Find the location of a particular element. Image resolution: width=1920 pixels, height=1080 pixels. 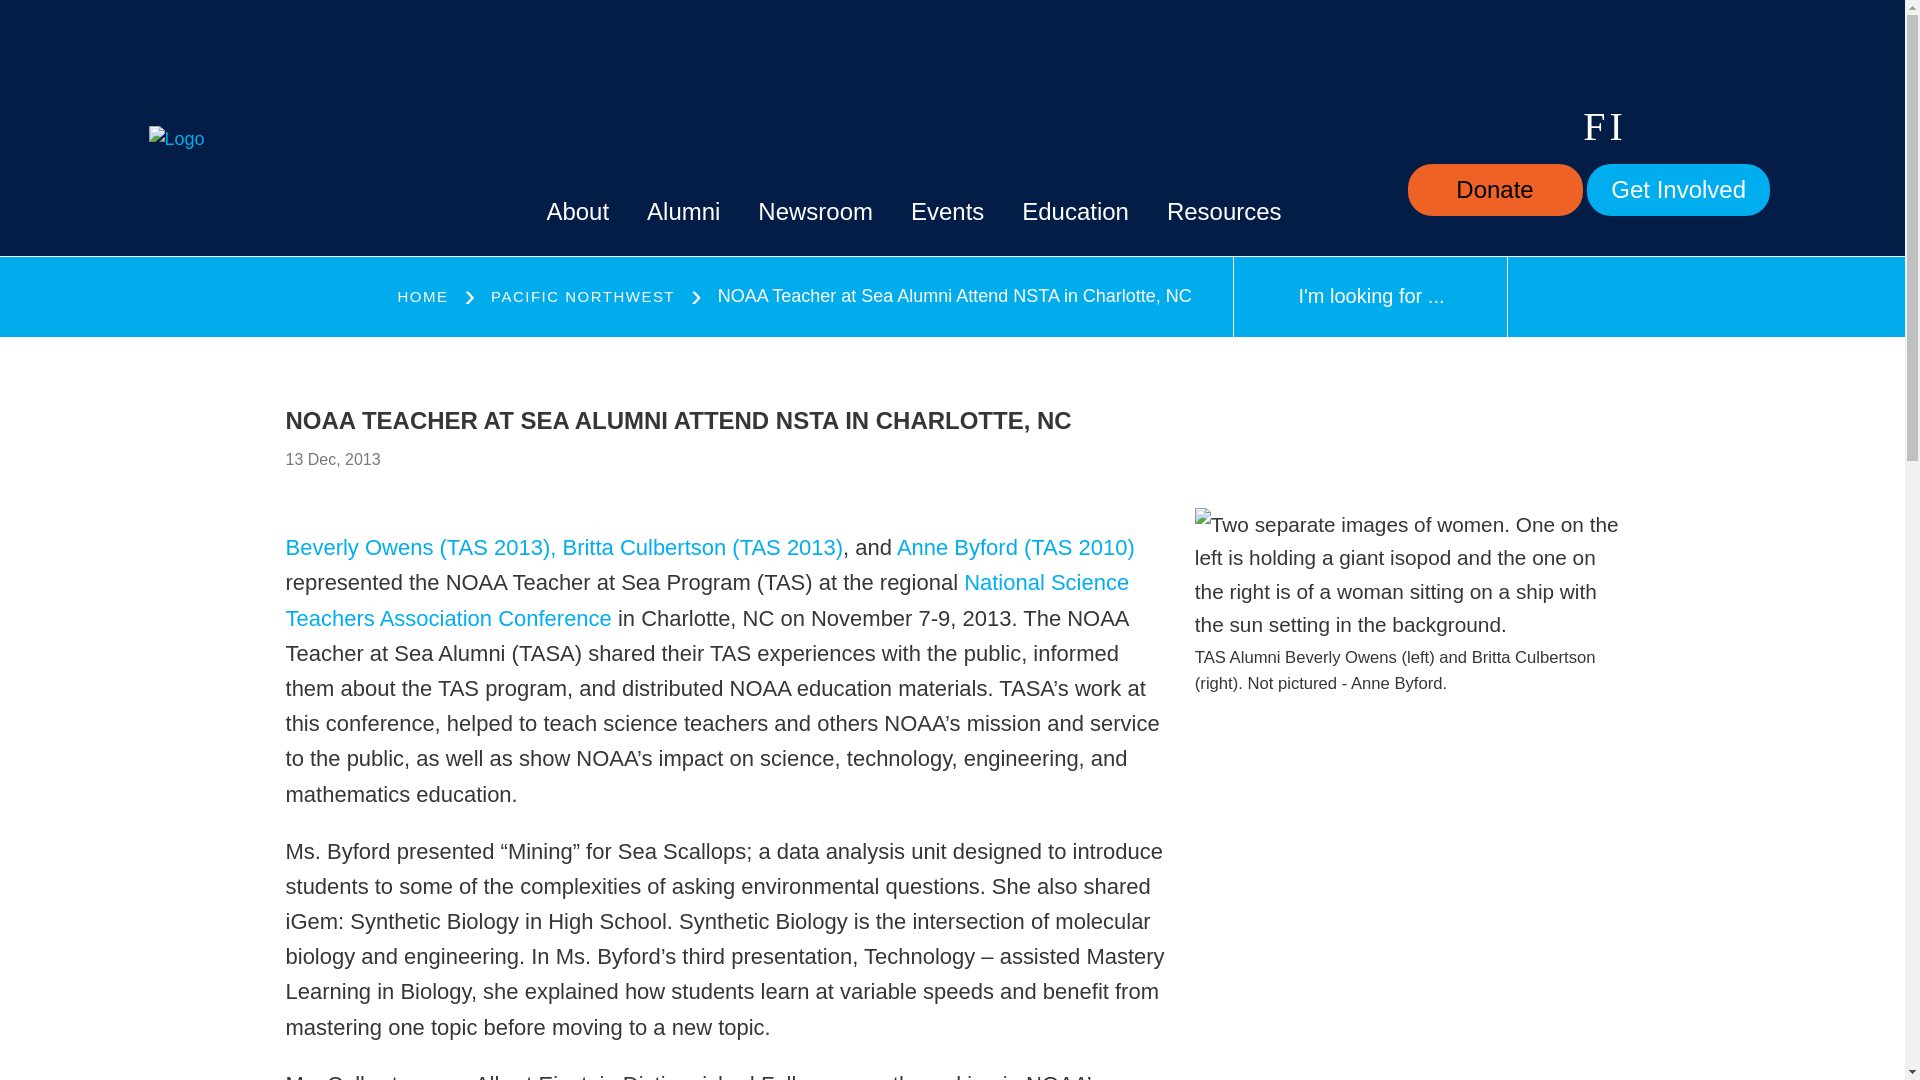

PACIFIC NORTHWEST is located at coordinates (583, 297).